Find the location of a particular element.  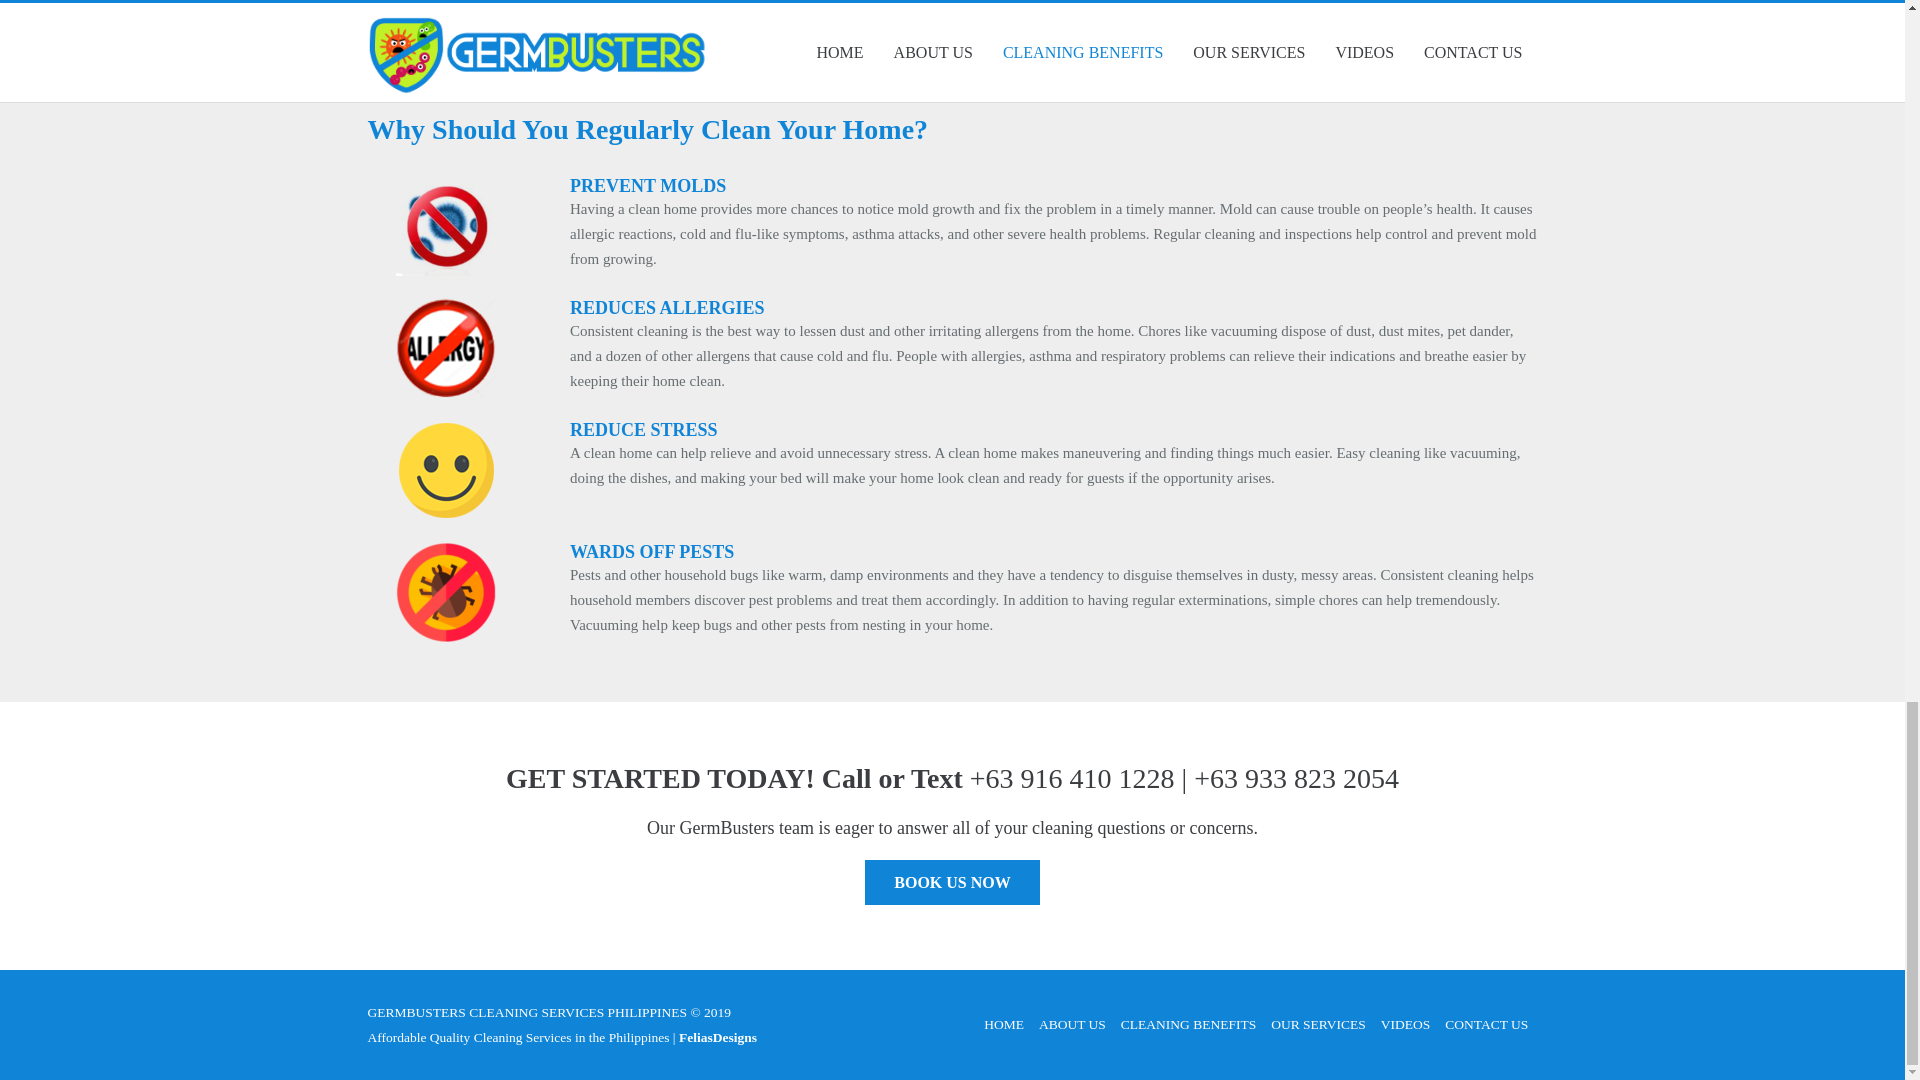

VIDEOS is located at coordinates (1405, 1024).